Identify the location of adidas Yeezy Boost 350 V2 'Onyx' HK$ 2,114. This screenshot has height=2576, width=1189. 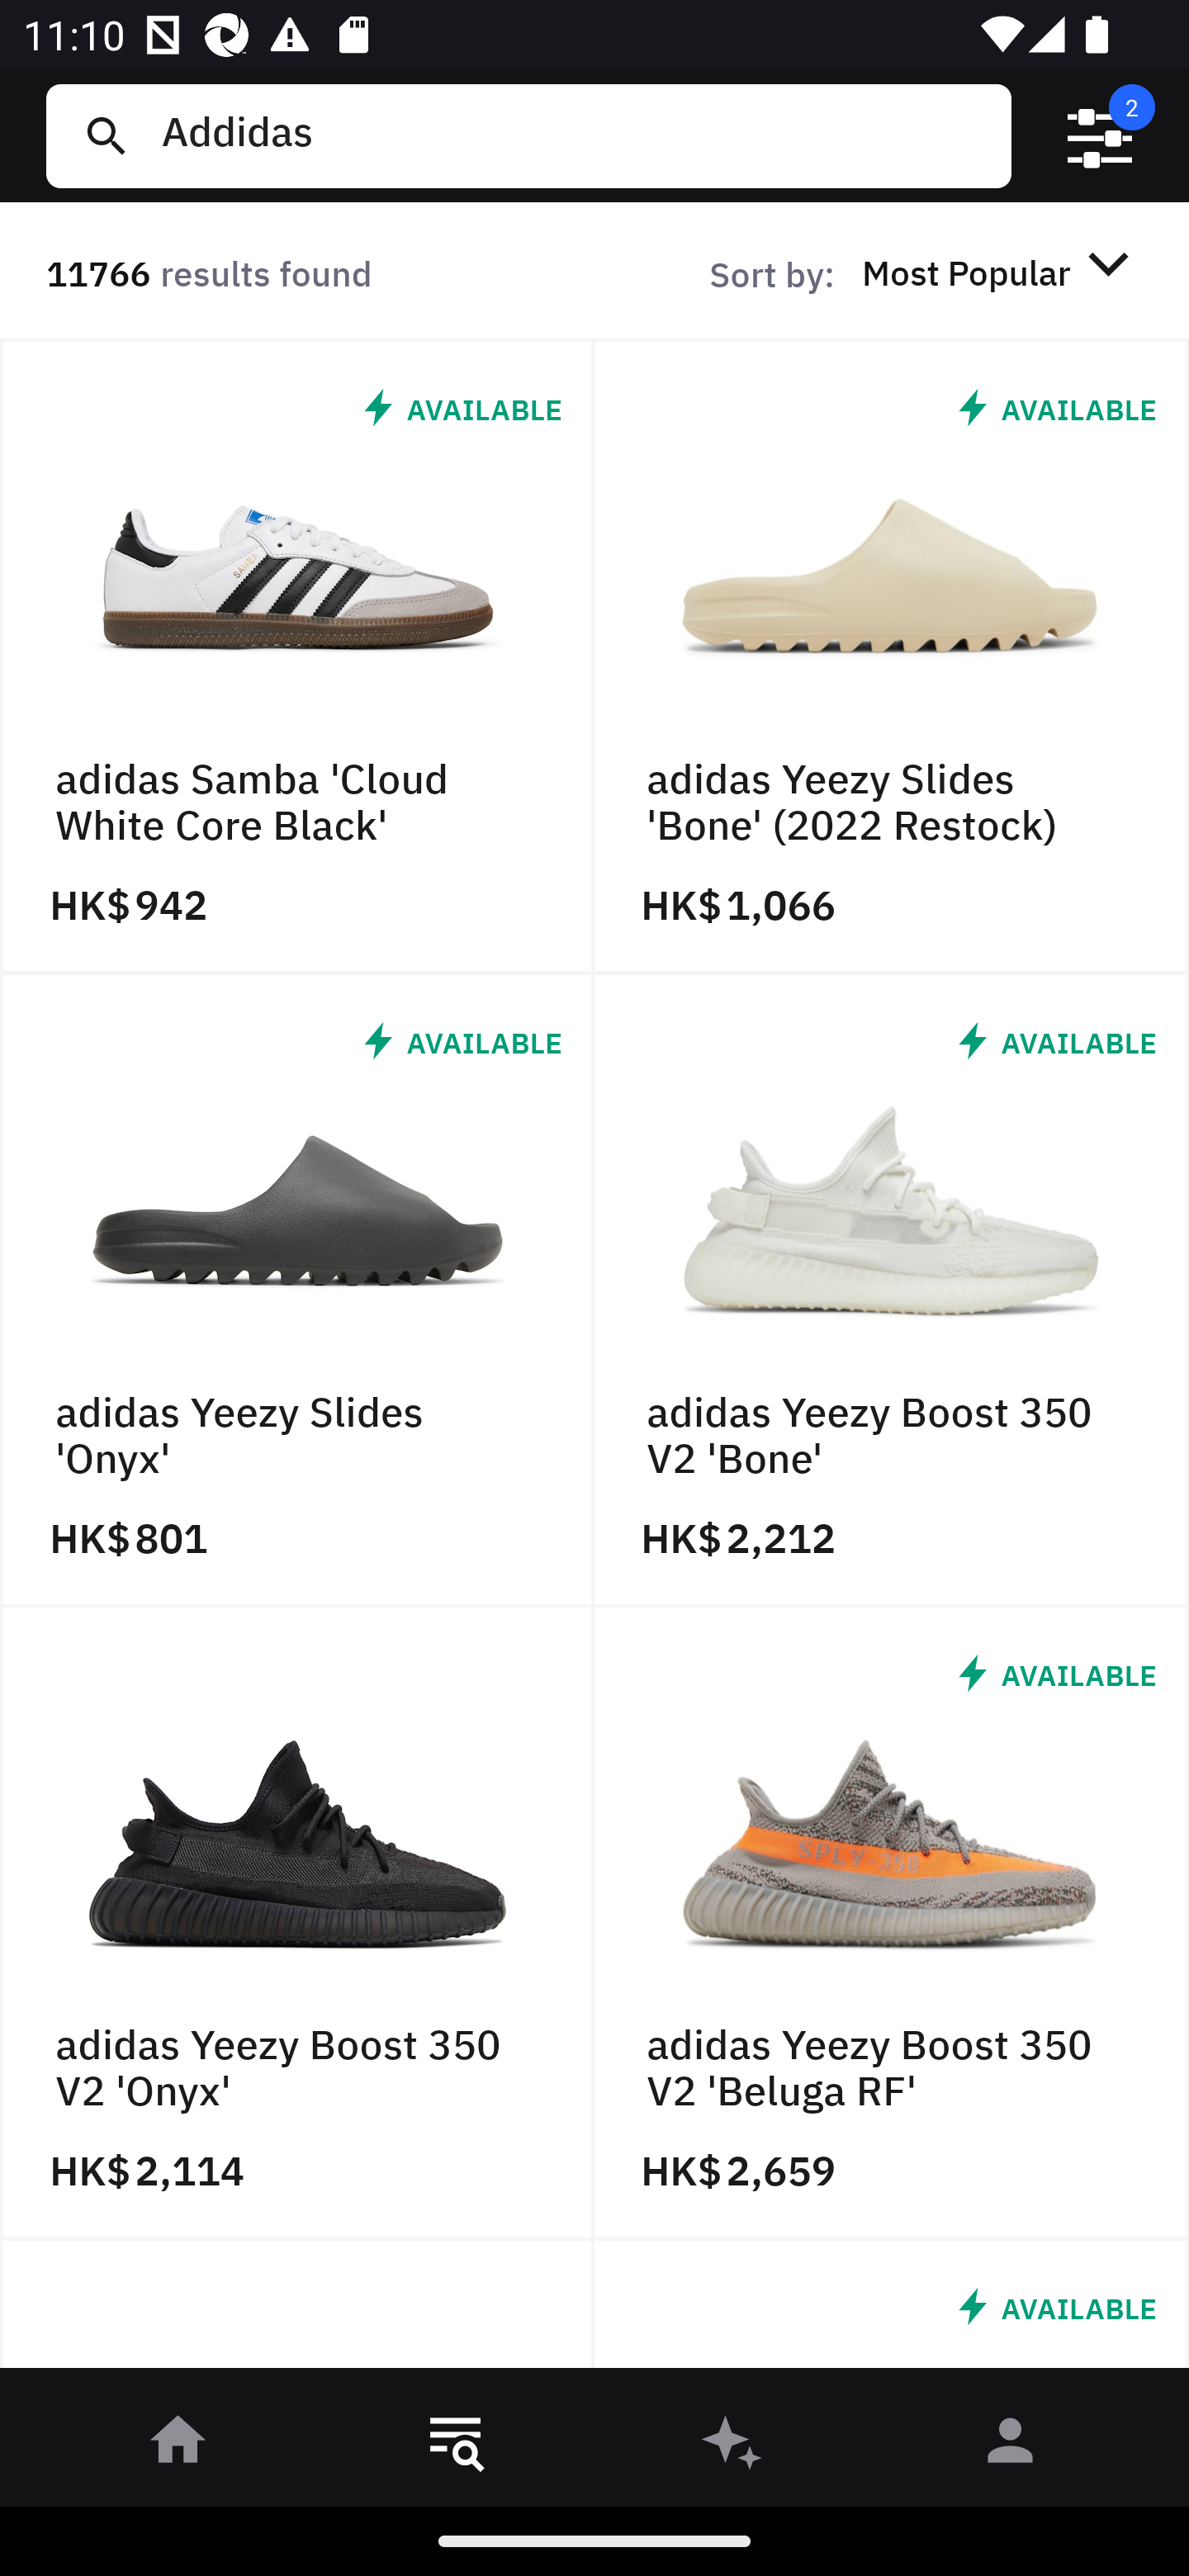
(297, 1924).